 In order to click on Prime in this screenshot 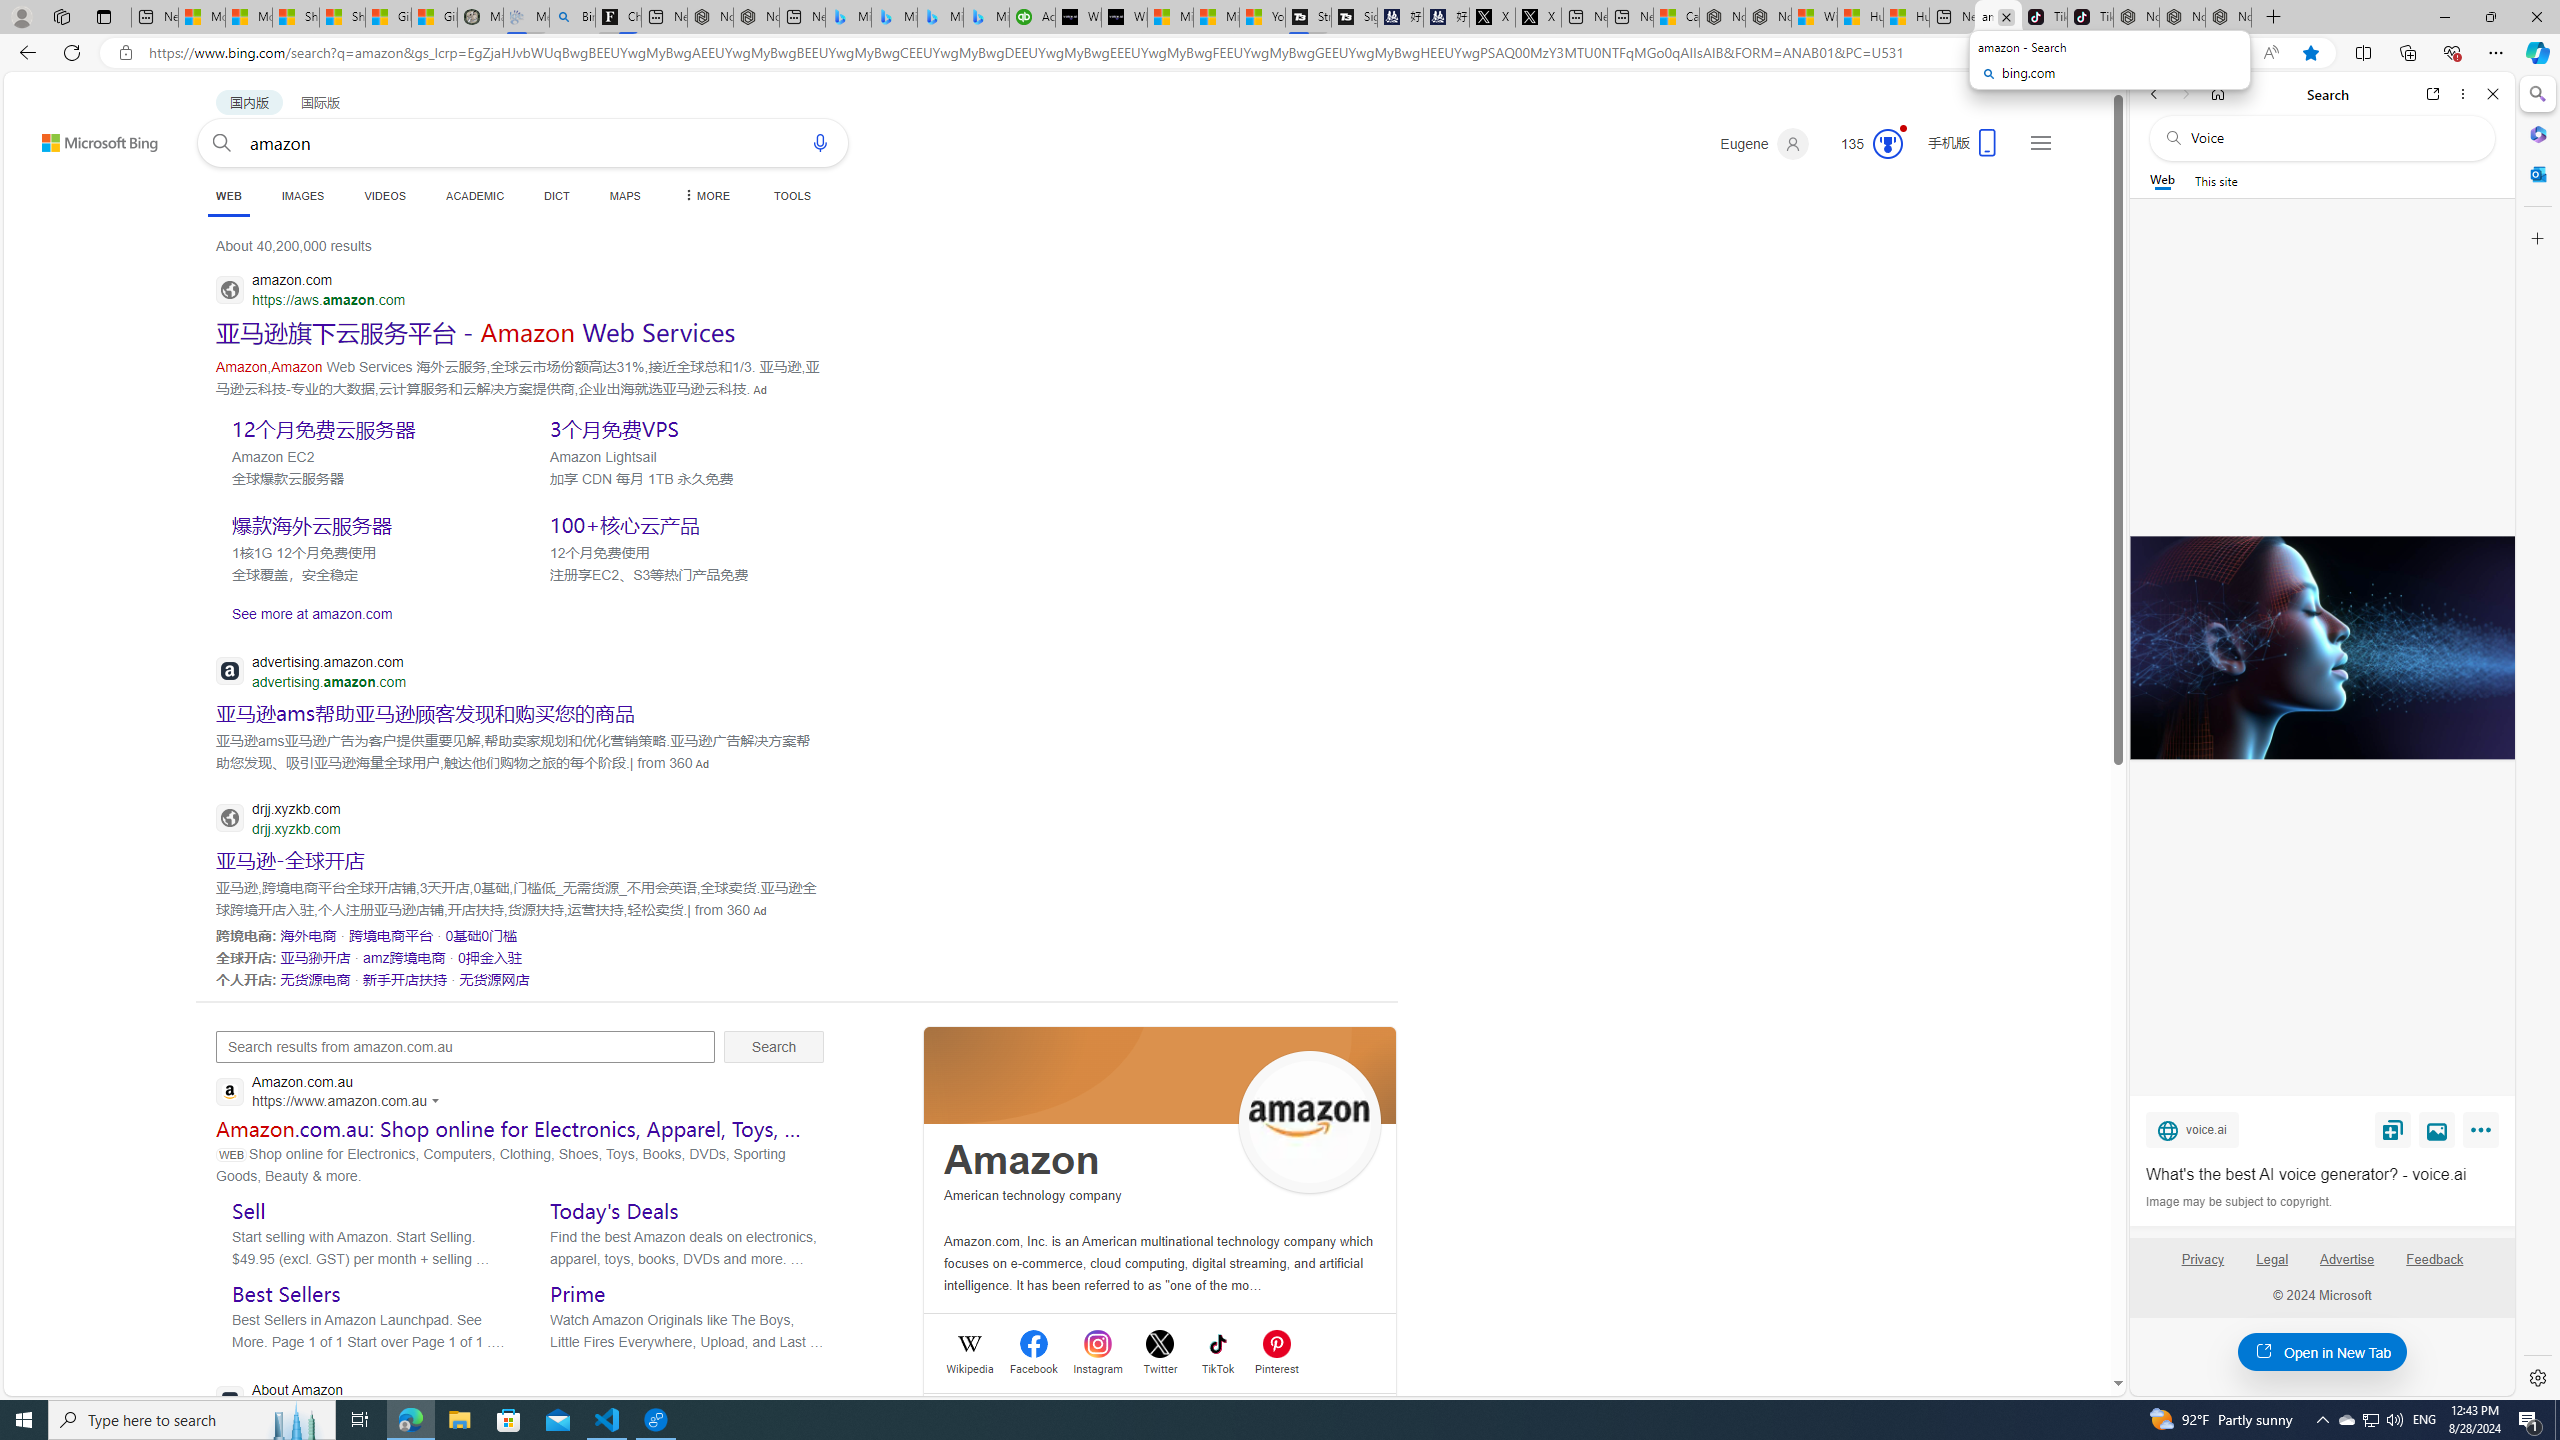, I will do `click(578, 1294)`.